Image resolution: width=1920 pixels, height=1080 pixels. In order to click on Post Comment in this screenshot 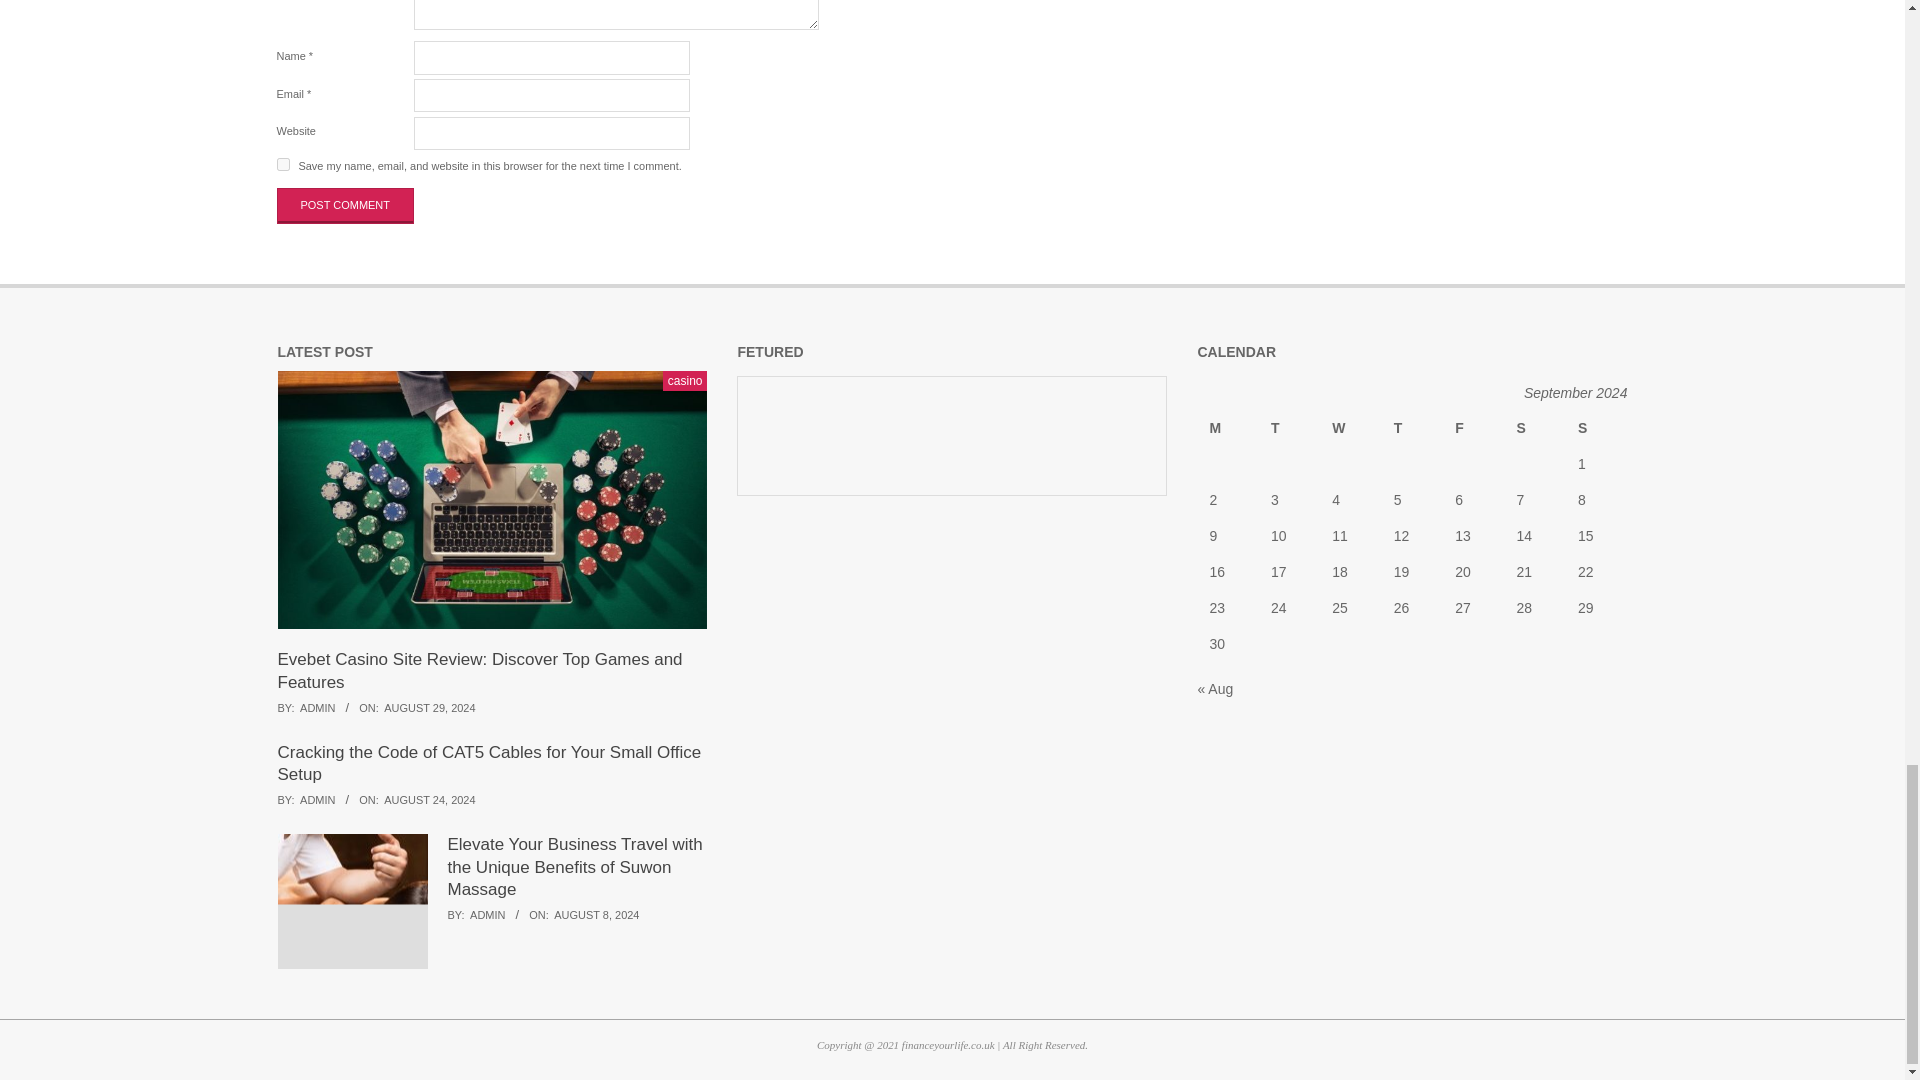, I will do `click(345, 205)`.